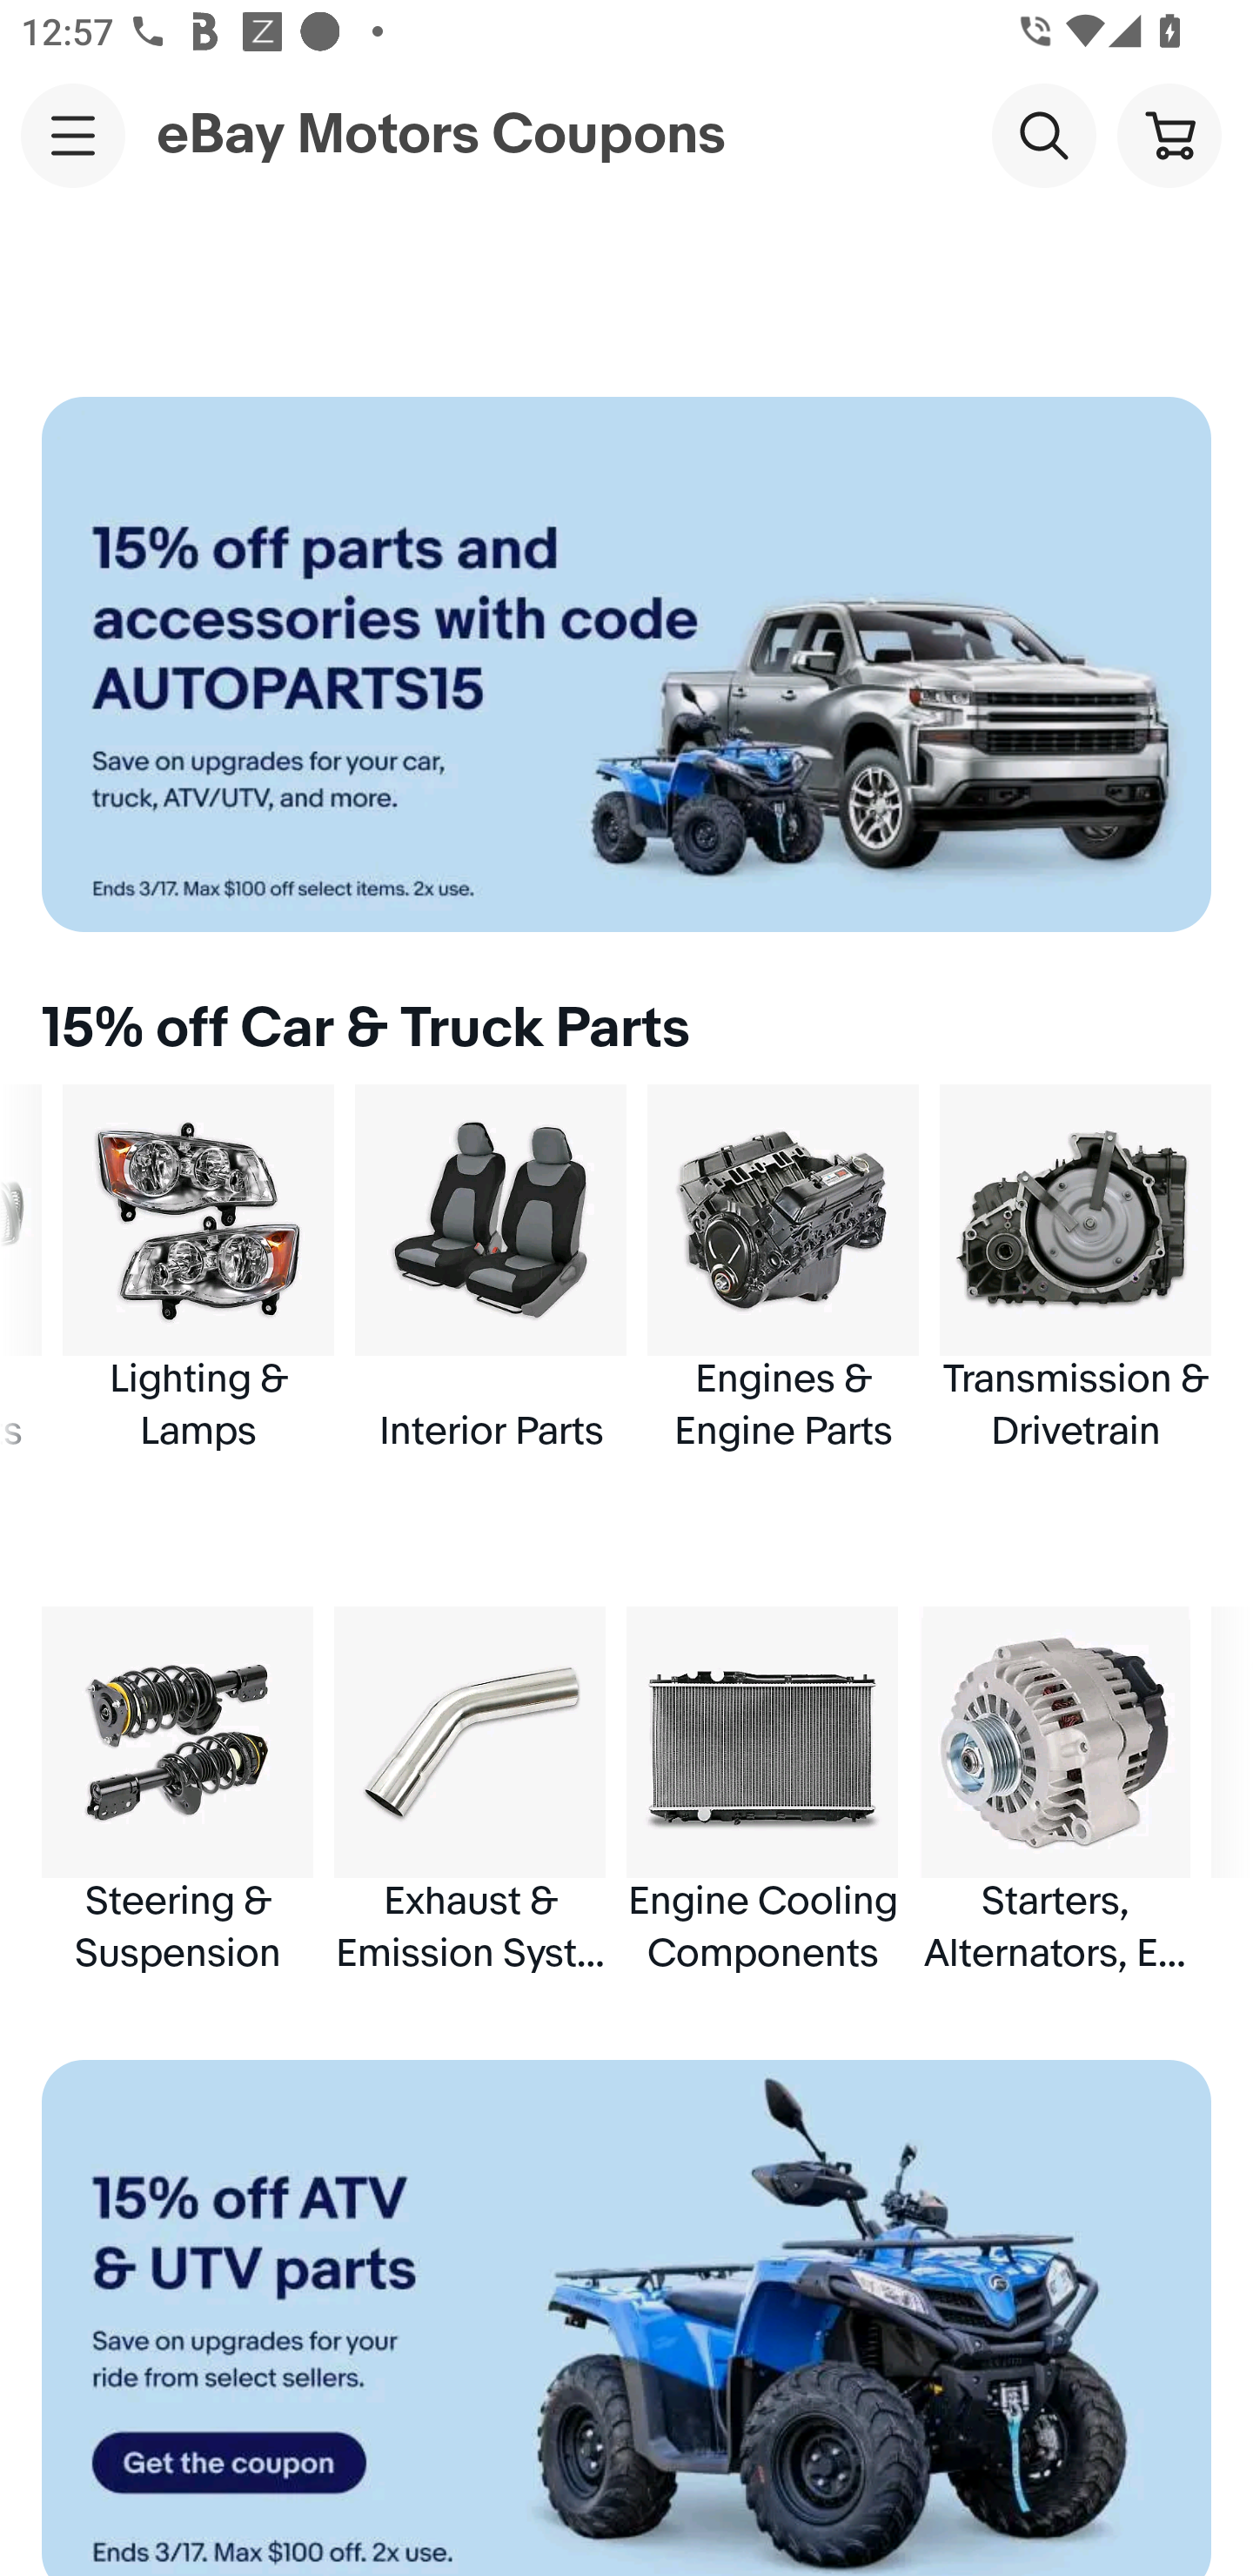 Image resolution: width=1253 pixels, height=2576 pixels. What do you see at coordinates (470, 1791) in the screenshot?
I see `Exhaust & Emission Systems` at bounding box center [470, 1791].